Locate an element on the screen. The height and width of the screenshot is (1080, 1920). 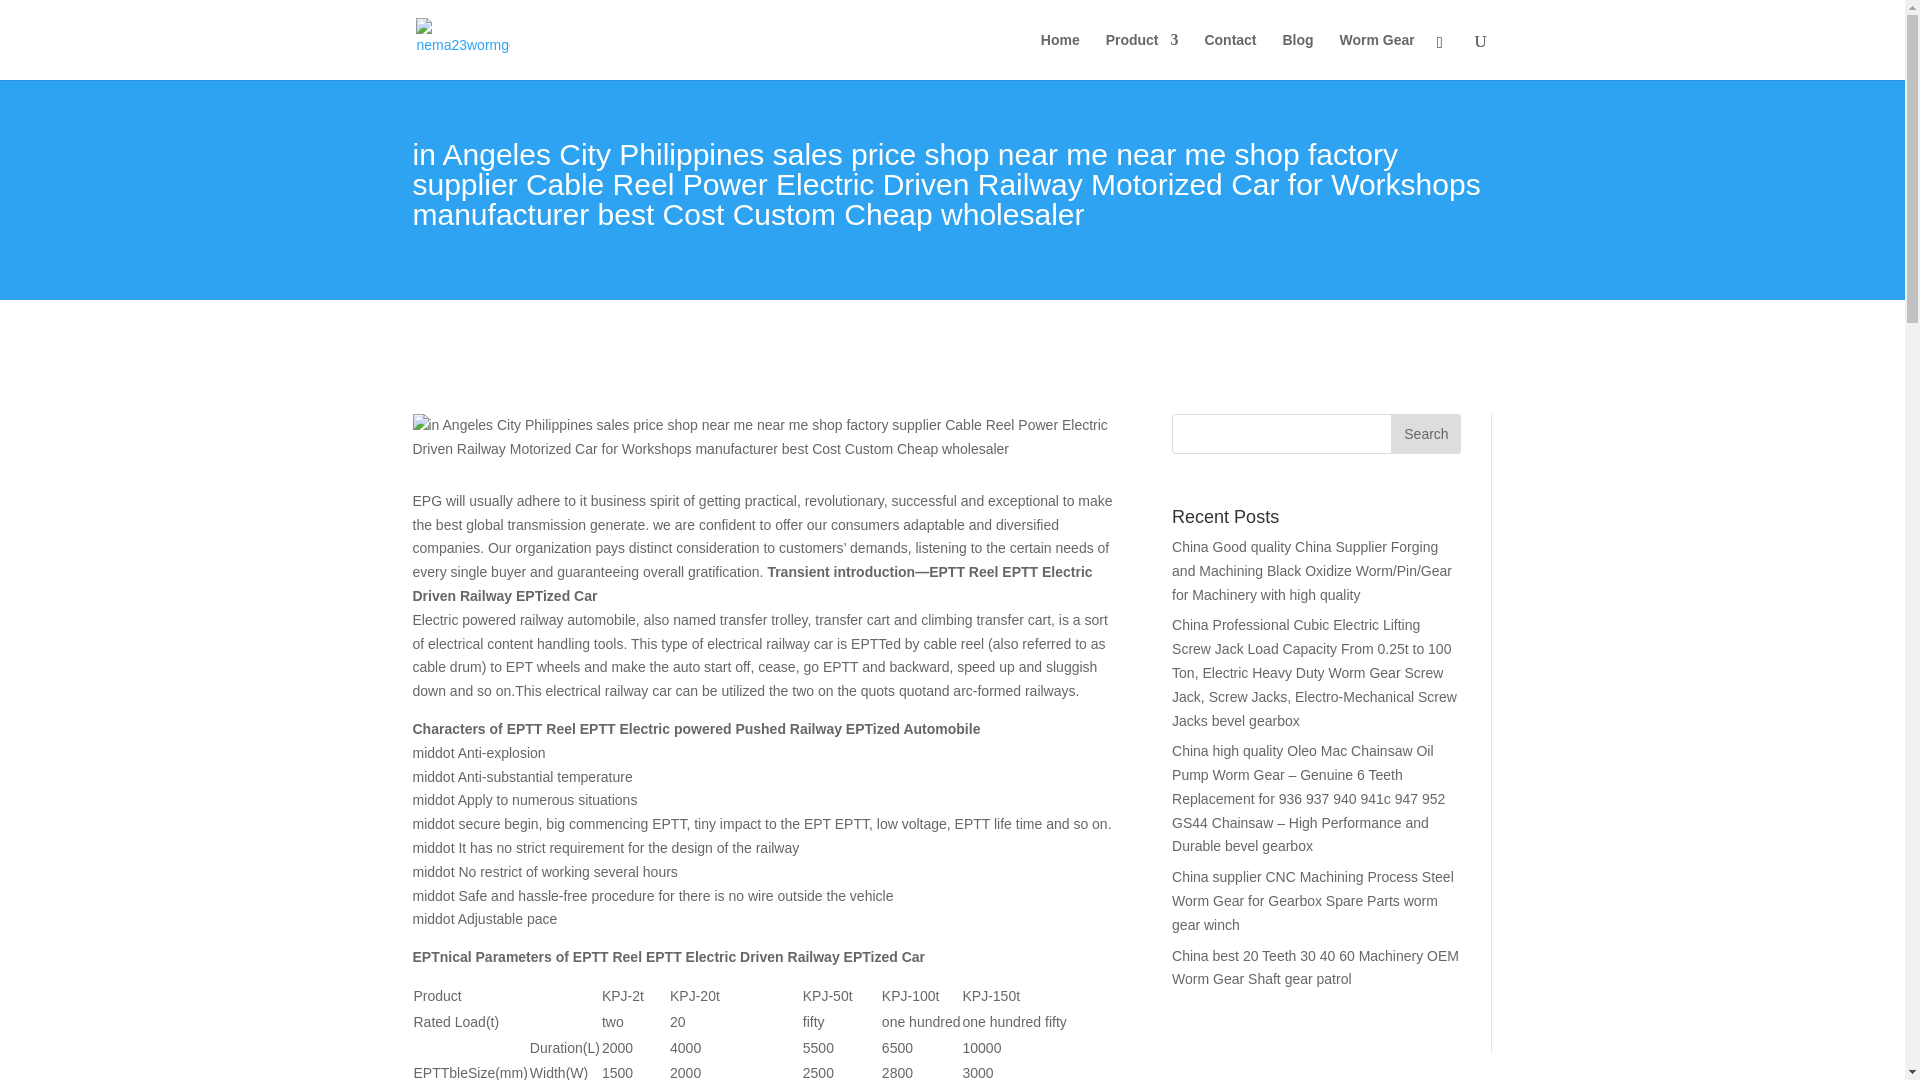
Product is located at coordinates (1142, 56).